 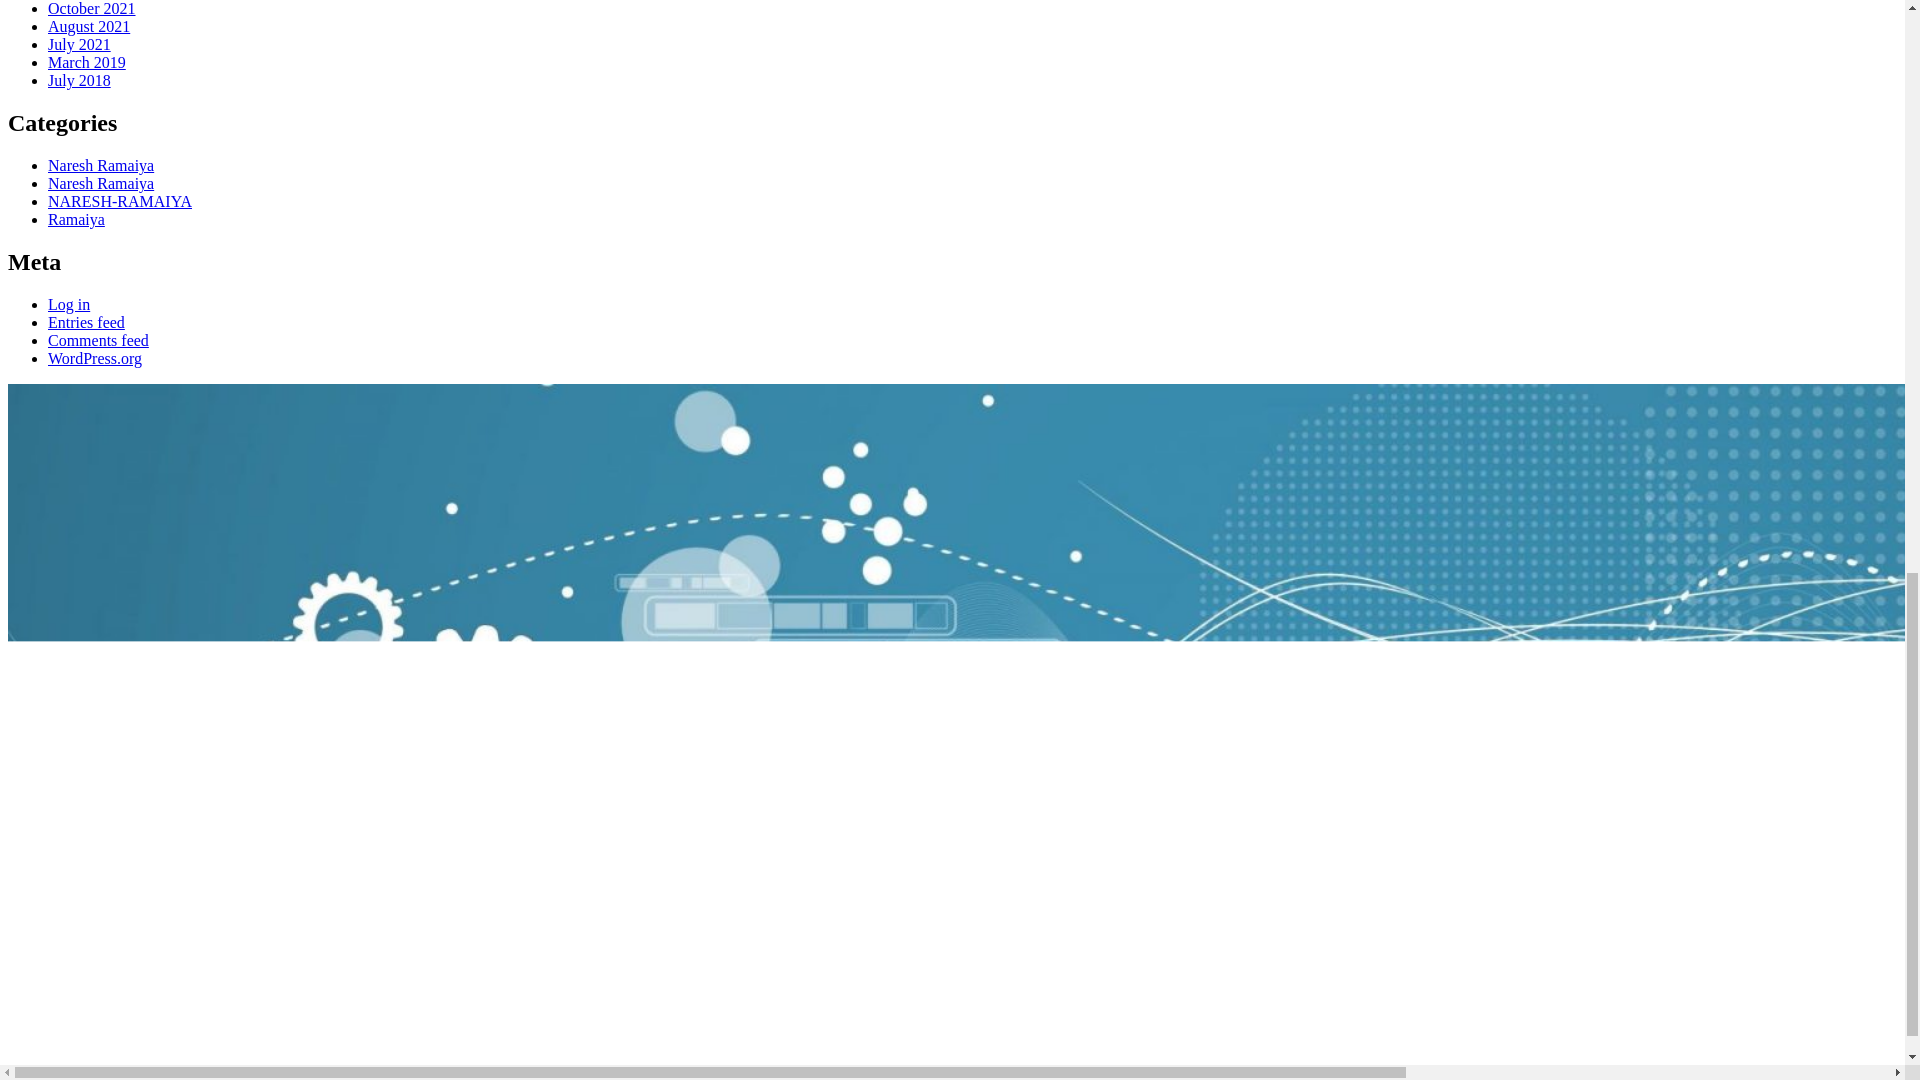 What do you see at coordinates (95, 358) in the screenshot?
I see `WordPress.org` at bounding box center [95, 358].